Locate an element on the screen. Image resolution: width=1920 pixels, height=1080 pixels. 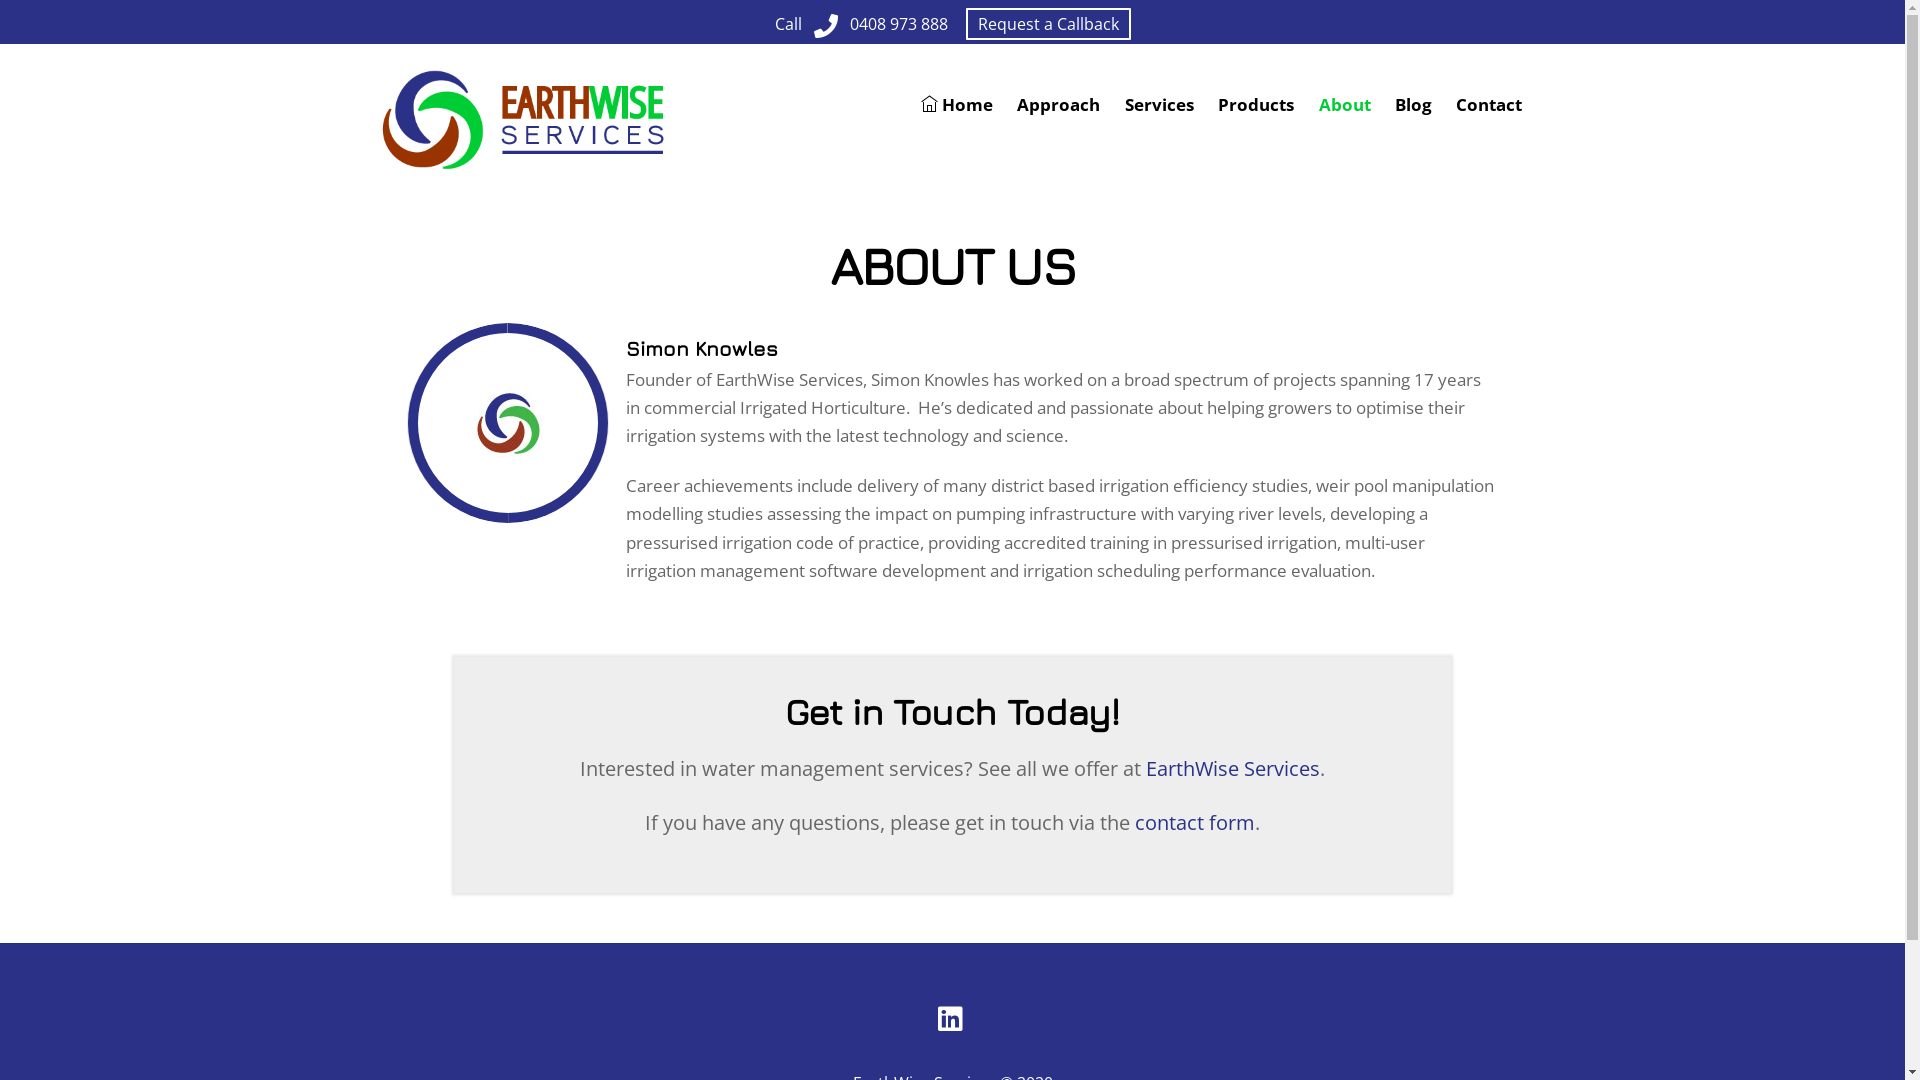
EarthWise Services, Logo is located at coordinates (522, 119).